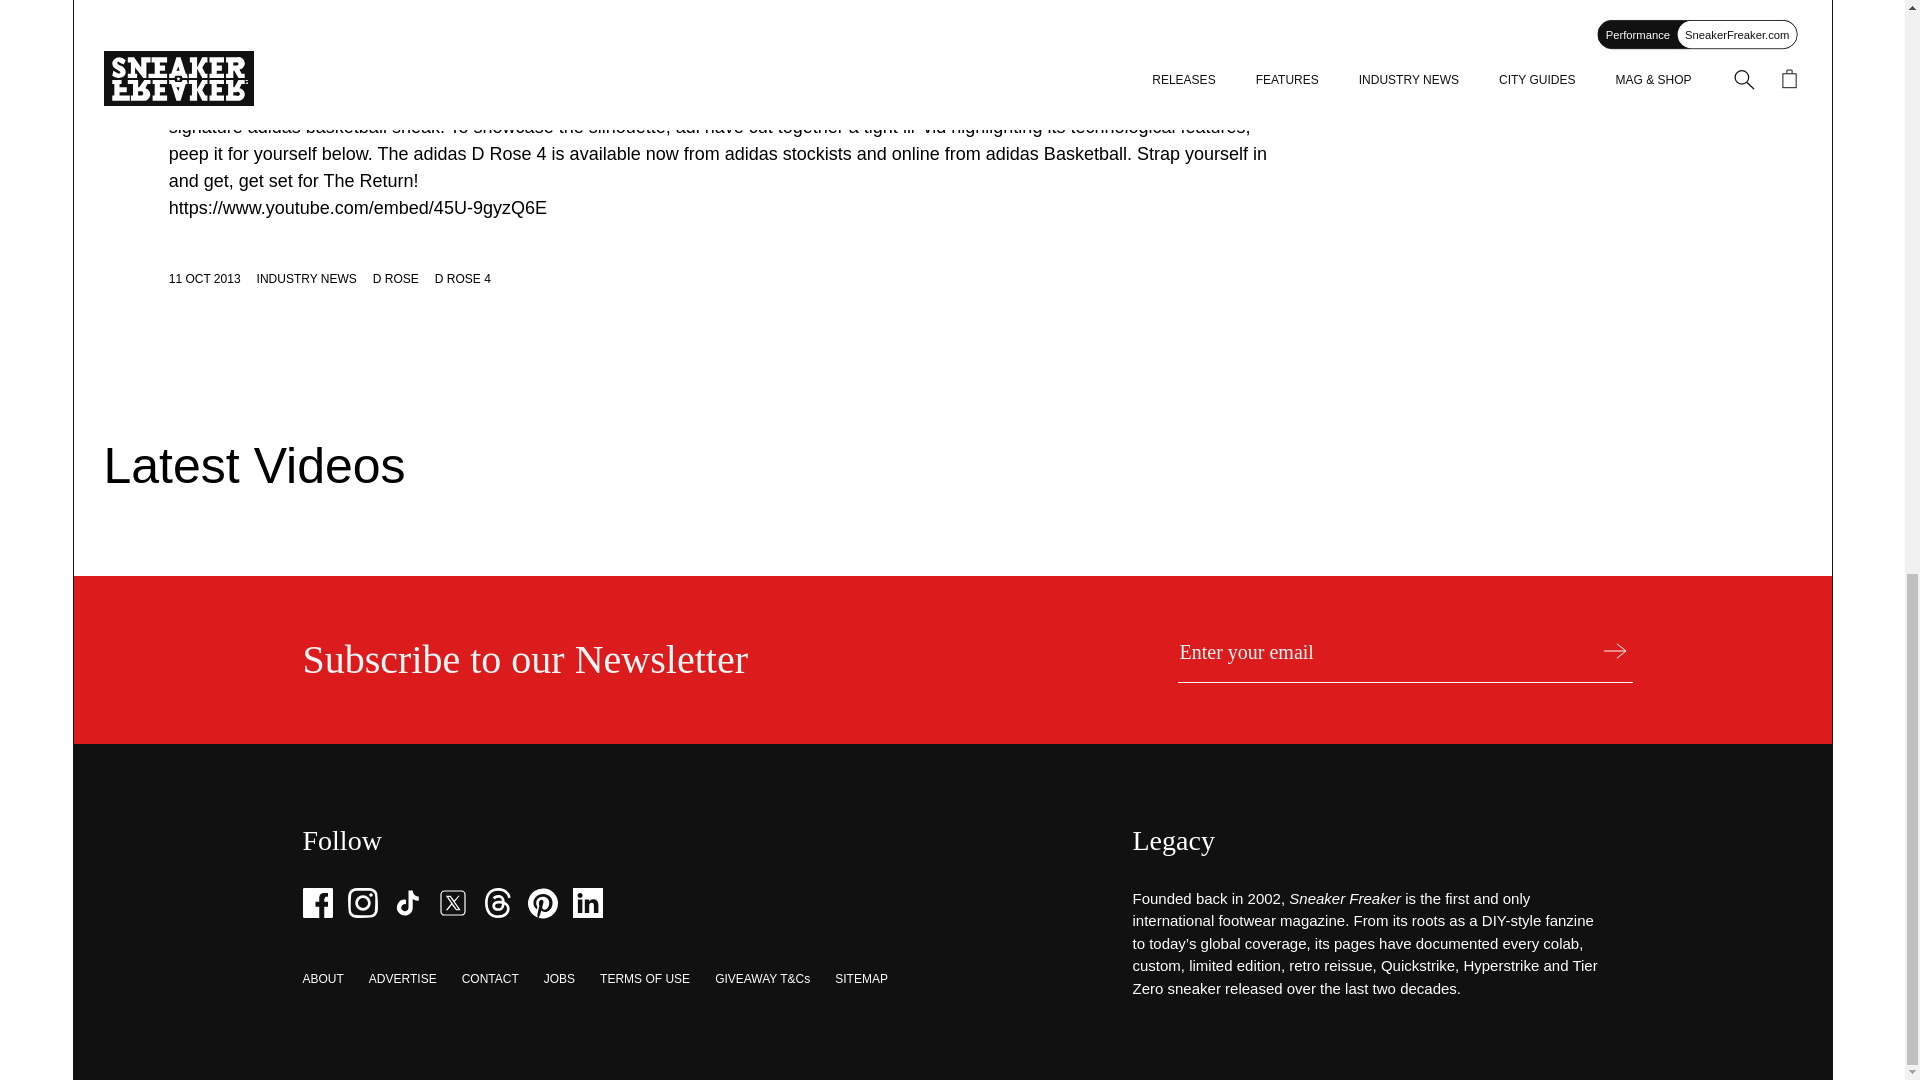 This screenshot has height=1080, width=1920. Describe the element at coordinates (395, 279) in the screenshot. I see `D ROSE` at that location.